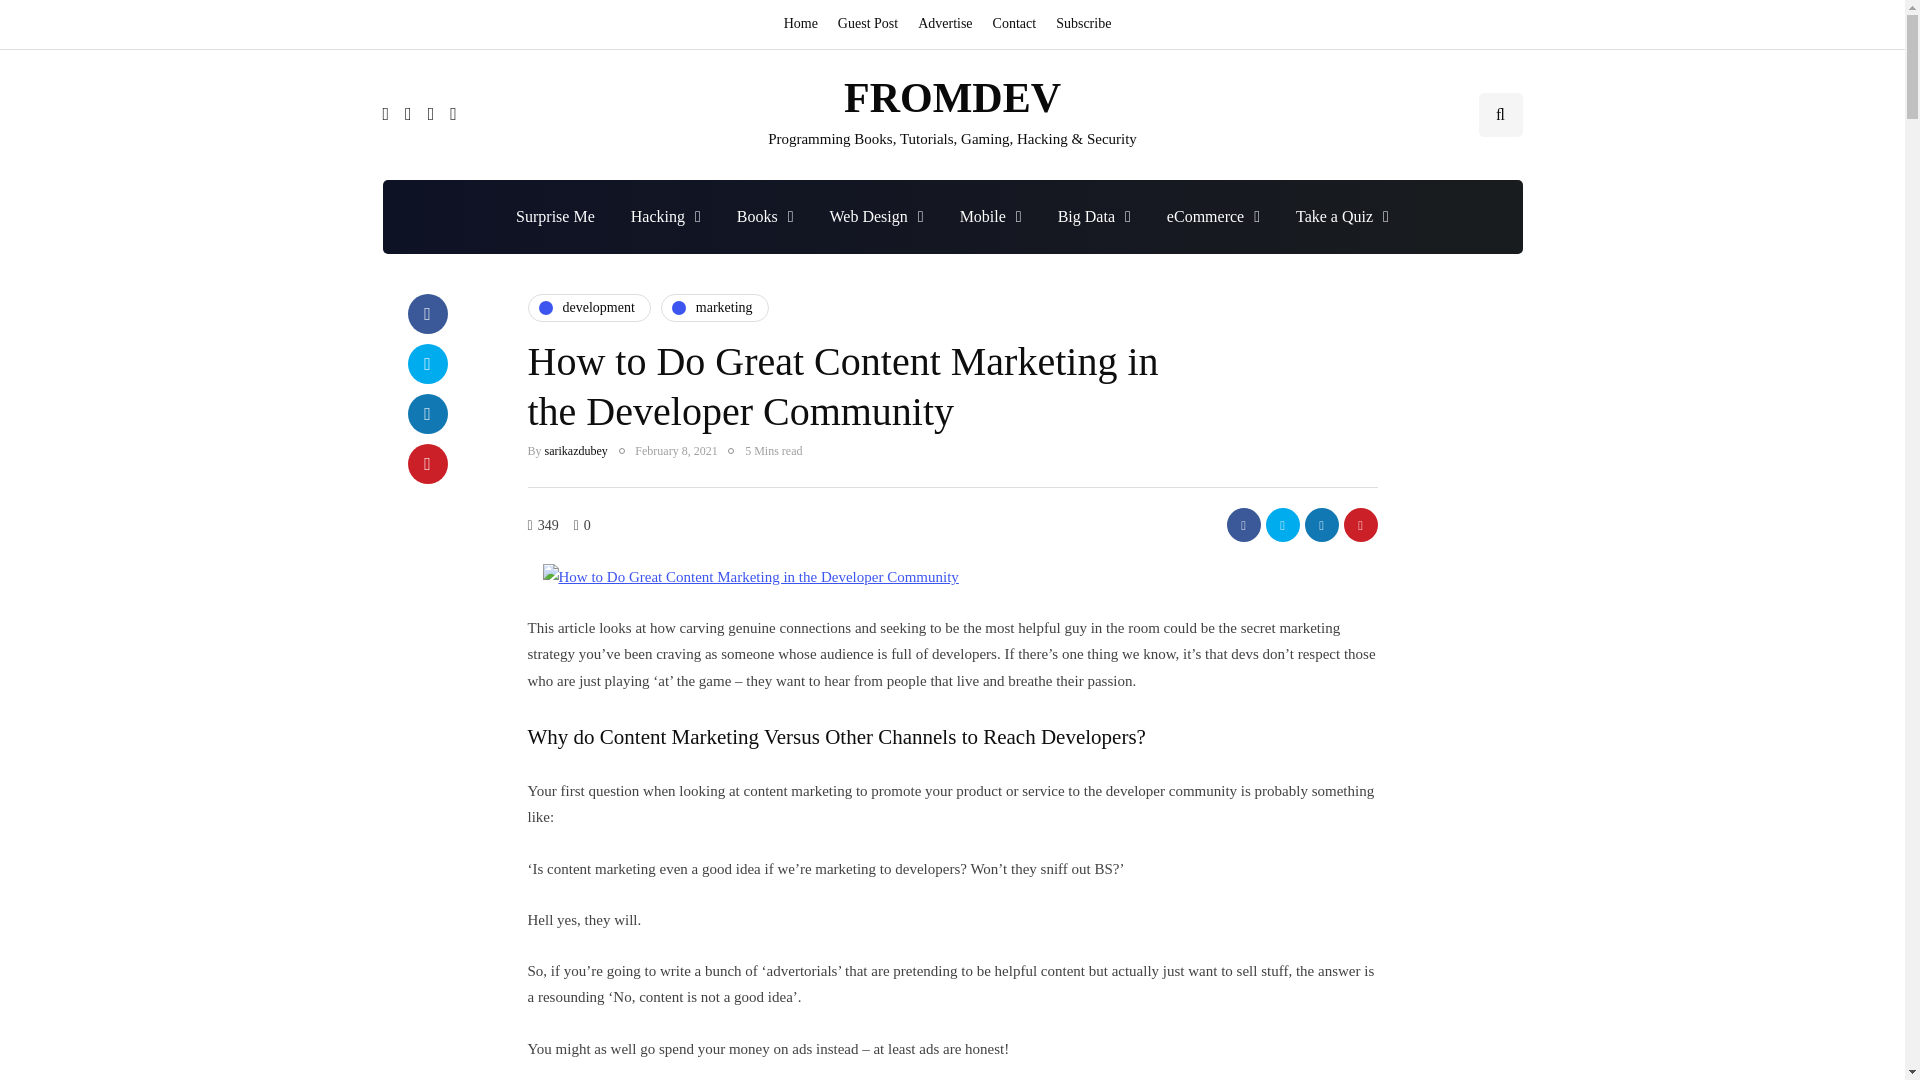 This screenshot has height=1080, width=1920. Describe the element at coordinates (665, 216) in the screenshot. I see `Hacking` at that location.